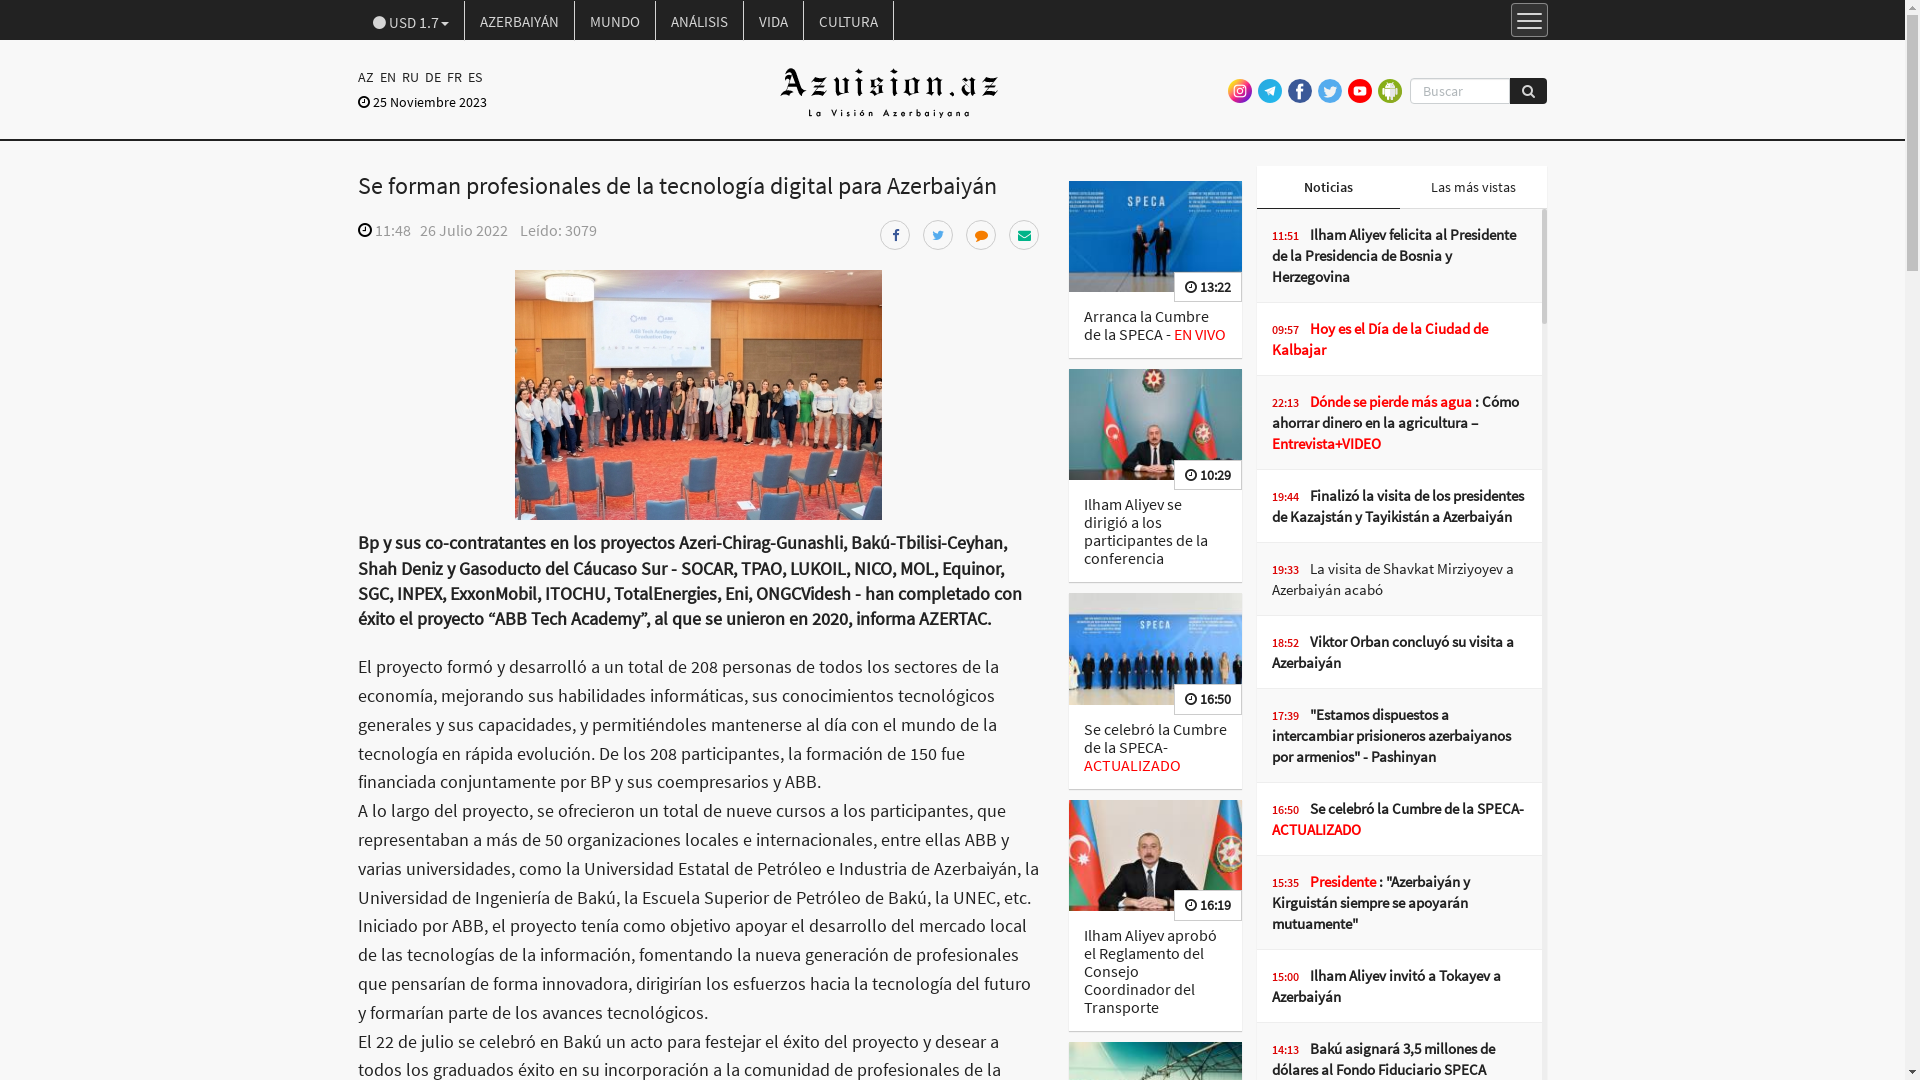 This screenshot has height=1080, width=1920. I want to click on AZ, so click(368, 77).